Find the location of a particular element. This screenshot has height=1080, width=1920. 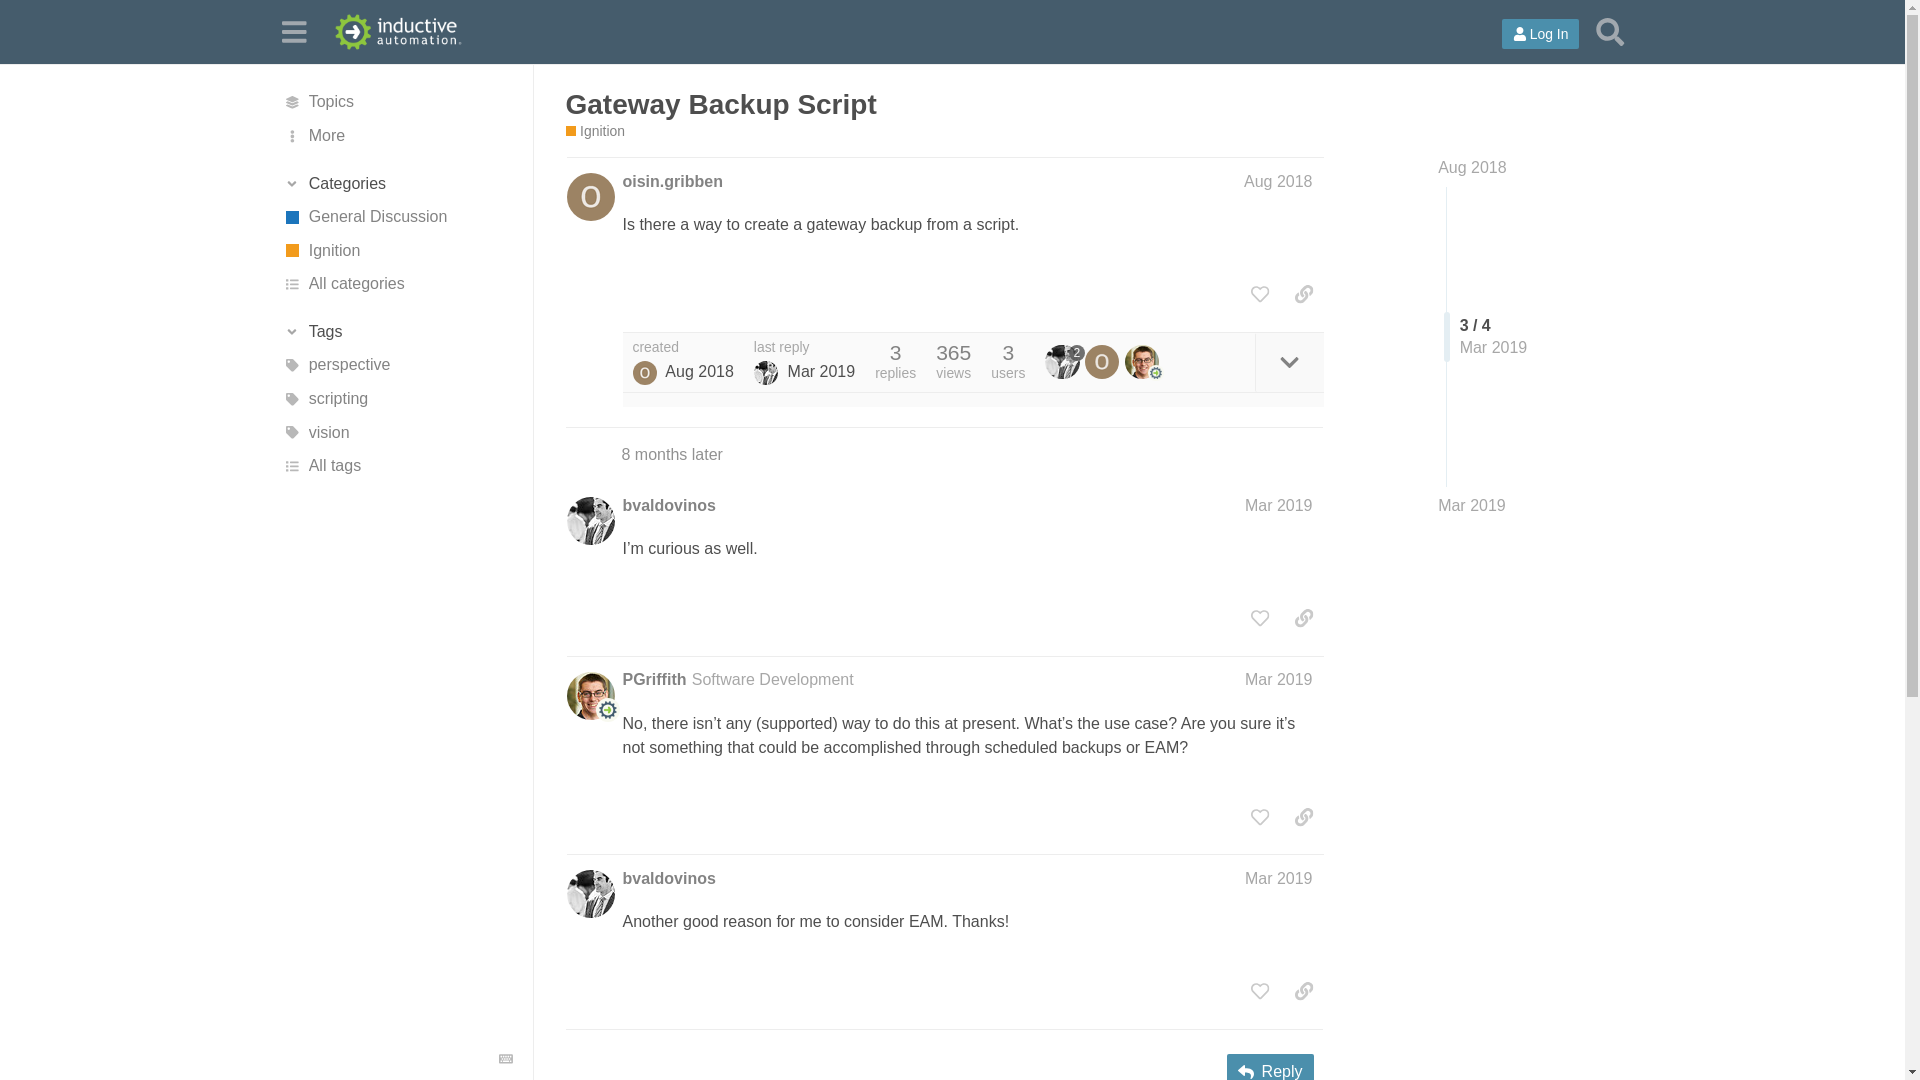

Search is located at coordinates (1610, 31).